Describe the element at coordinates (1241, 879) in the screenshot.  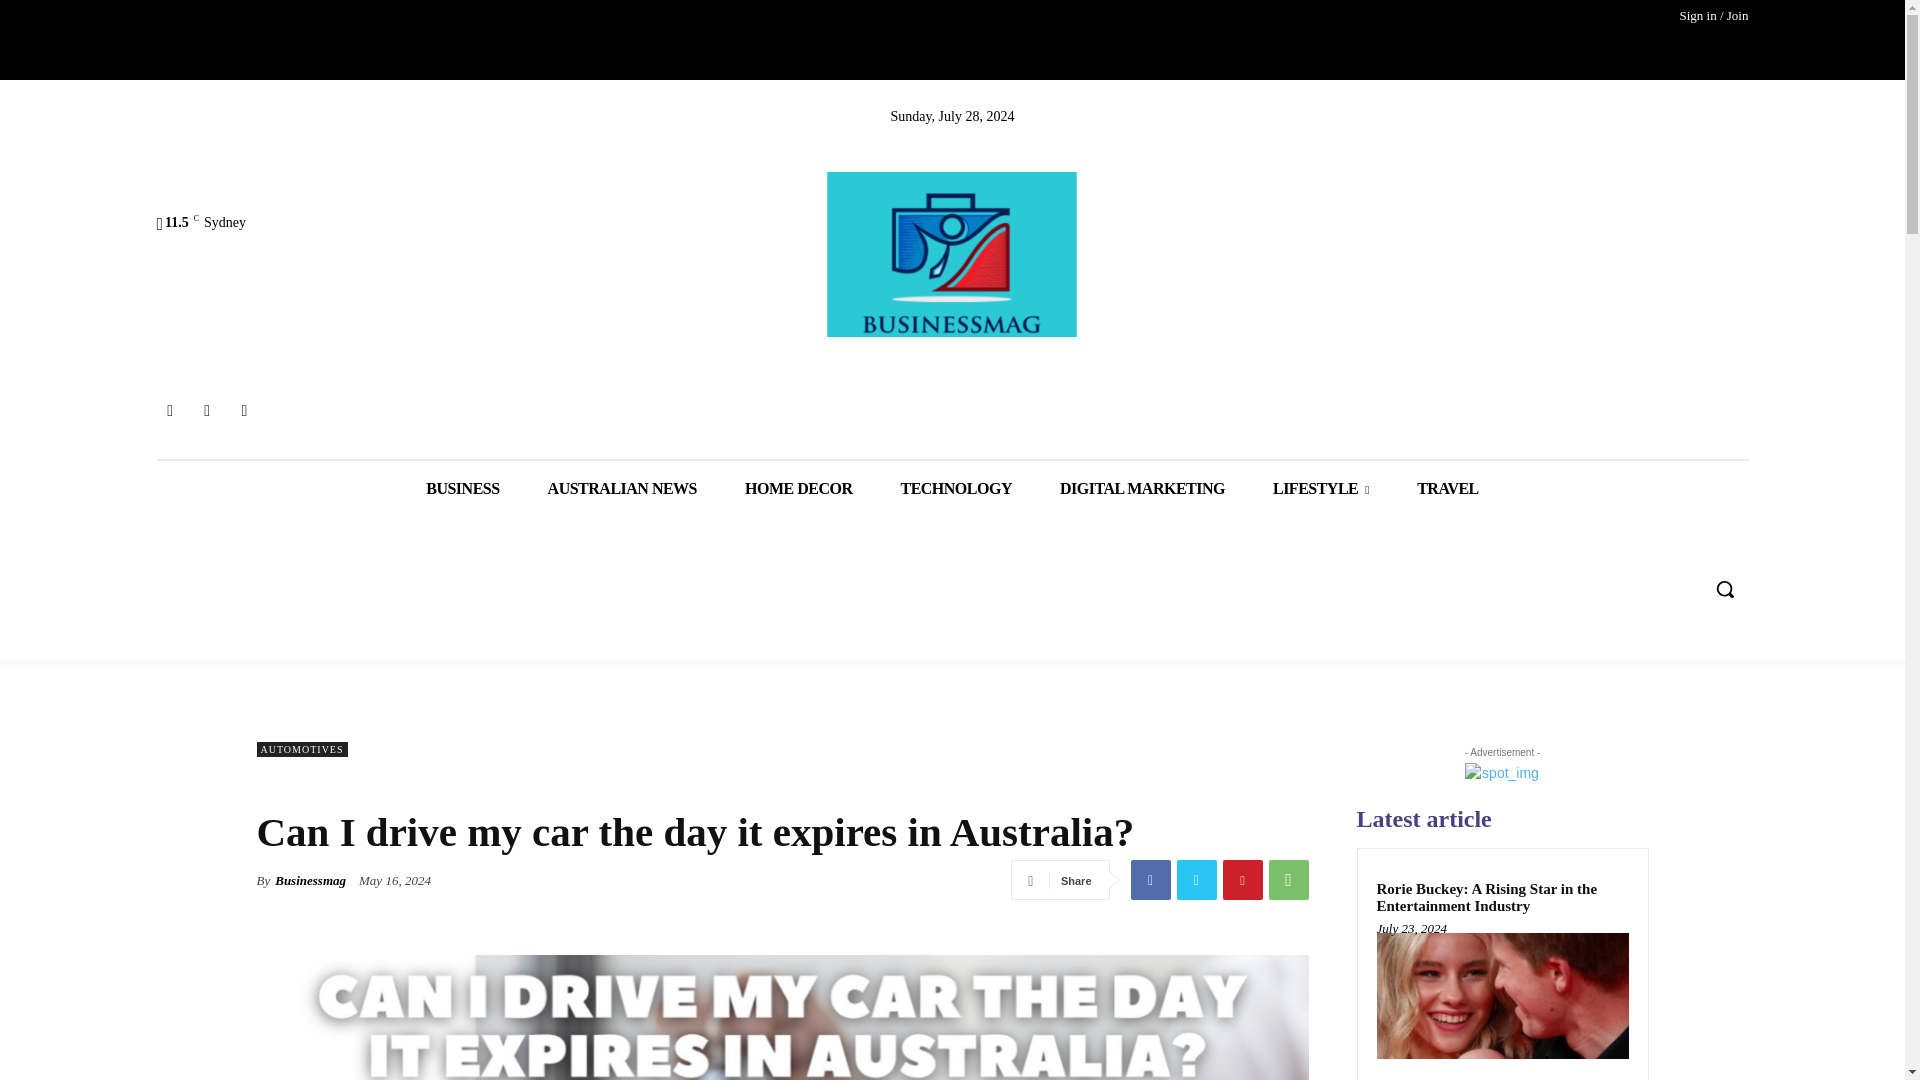
I see `Pinterest` at that location.